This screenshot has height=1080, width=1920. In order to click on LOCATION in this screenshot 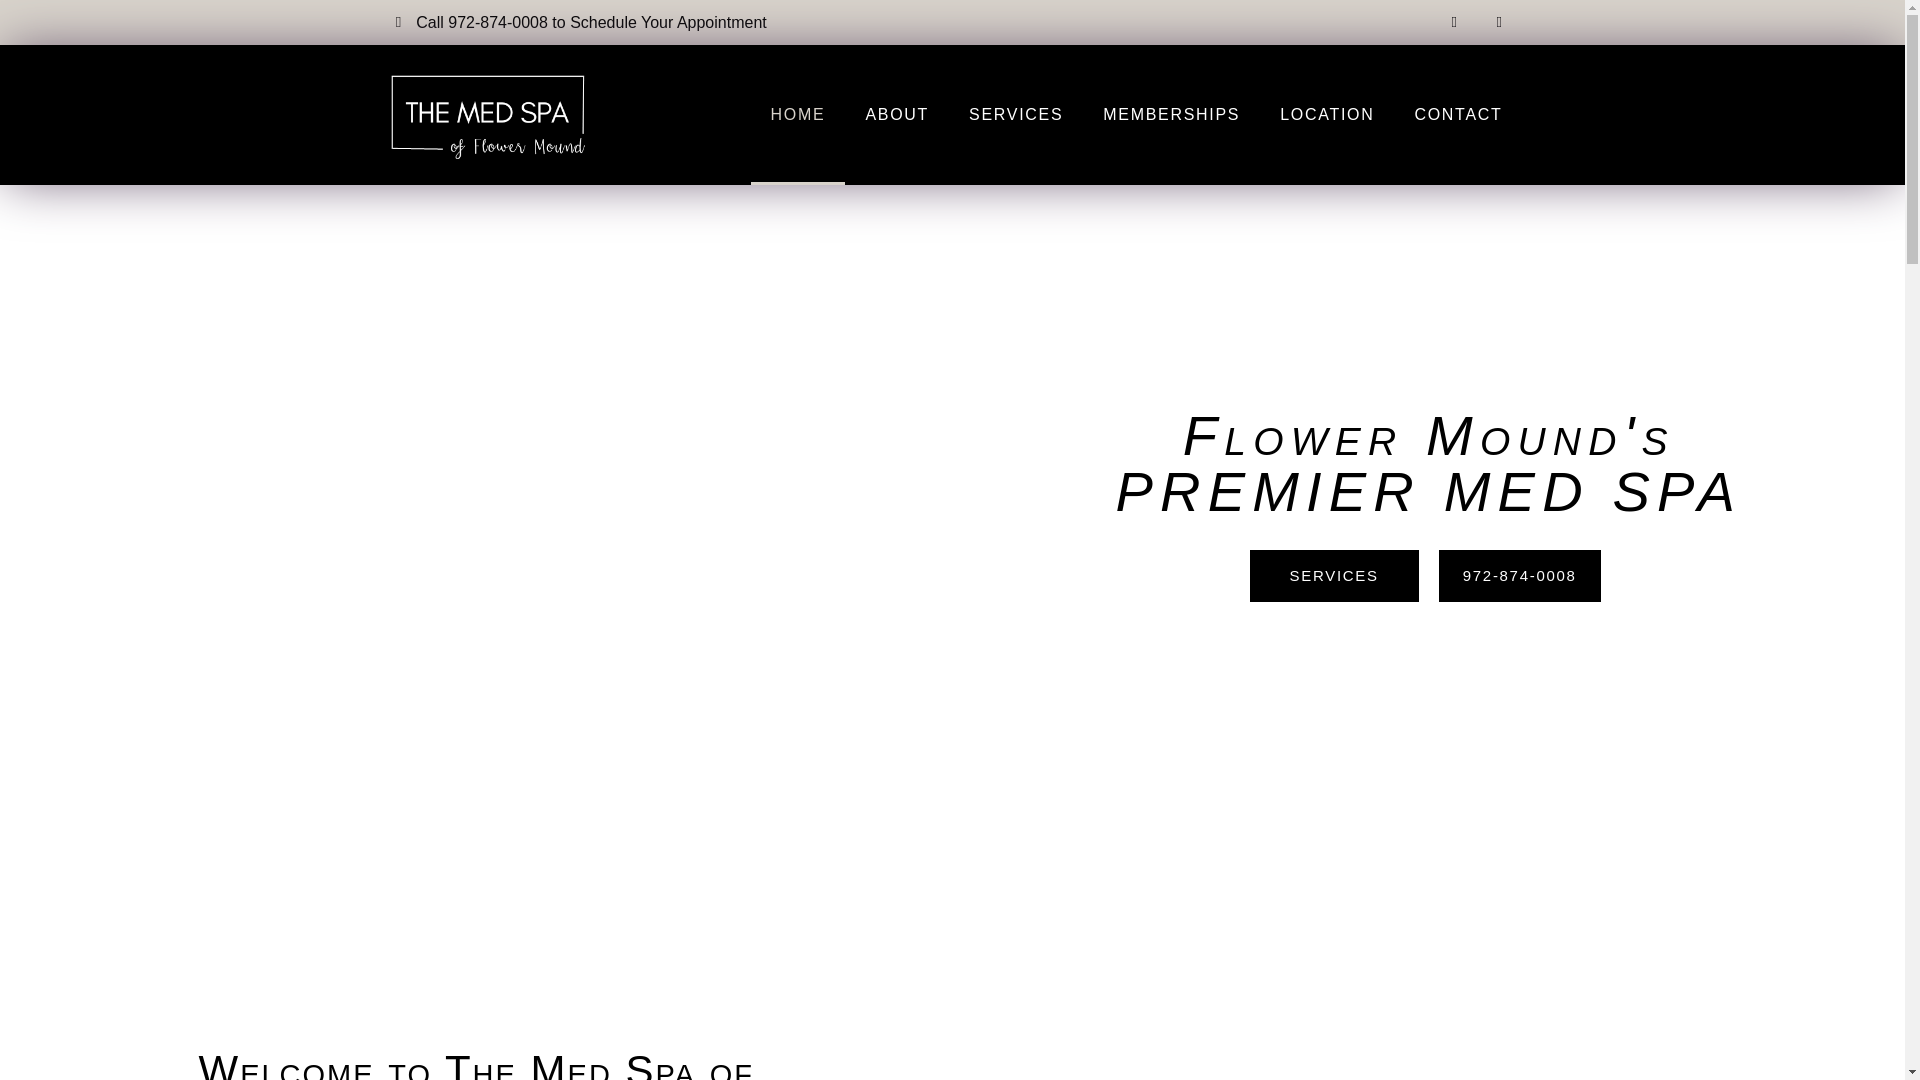, I will do `click(1326, 114)`.